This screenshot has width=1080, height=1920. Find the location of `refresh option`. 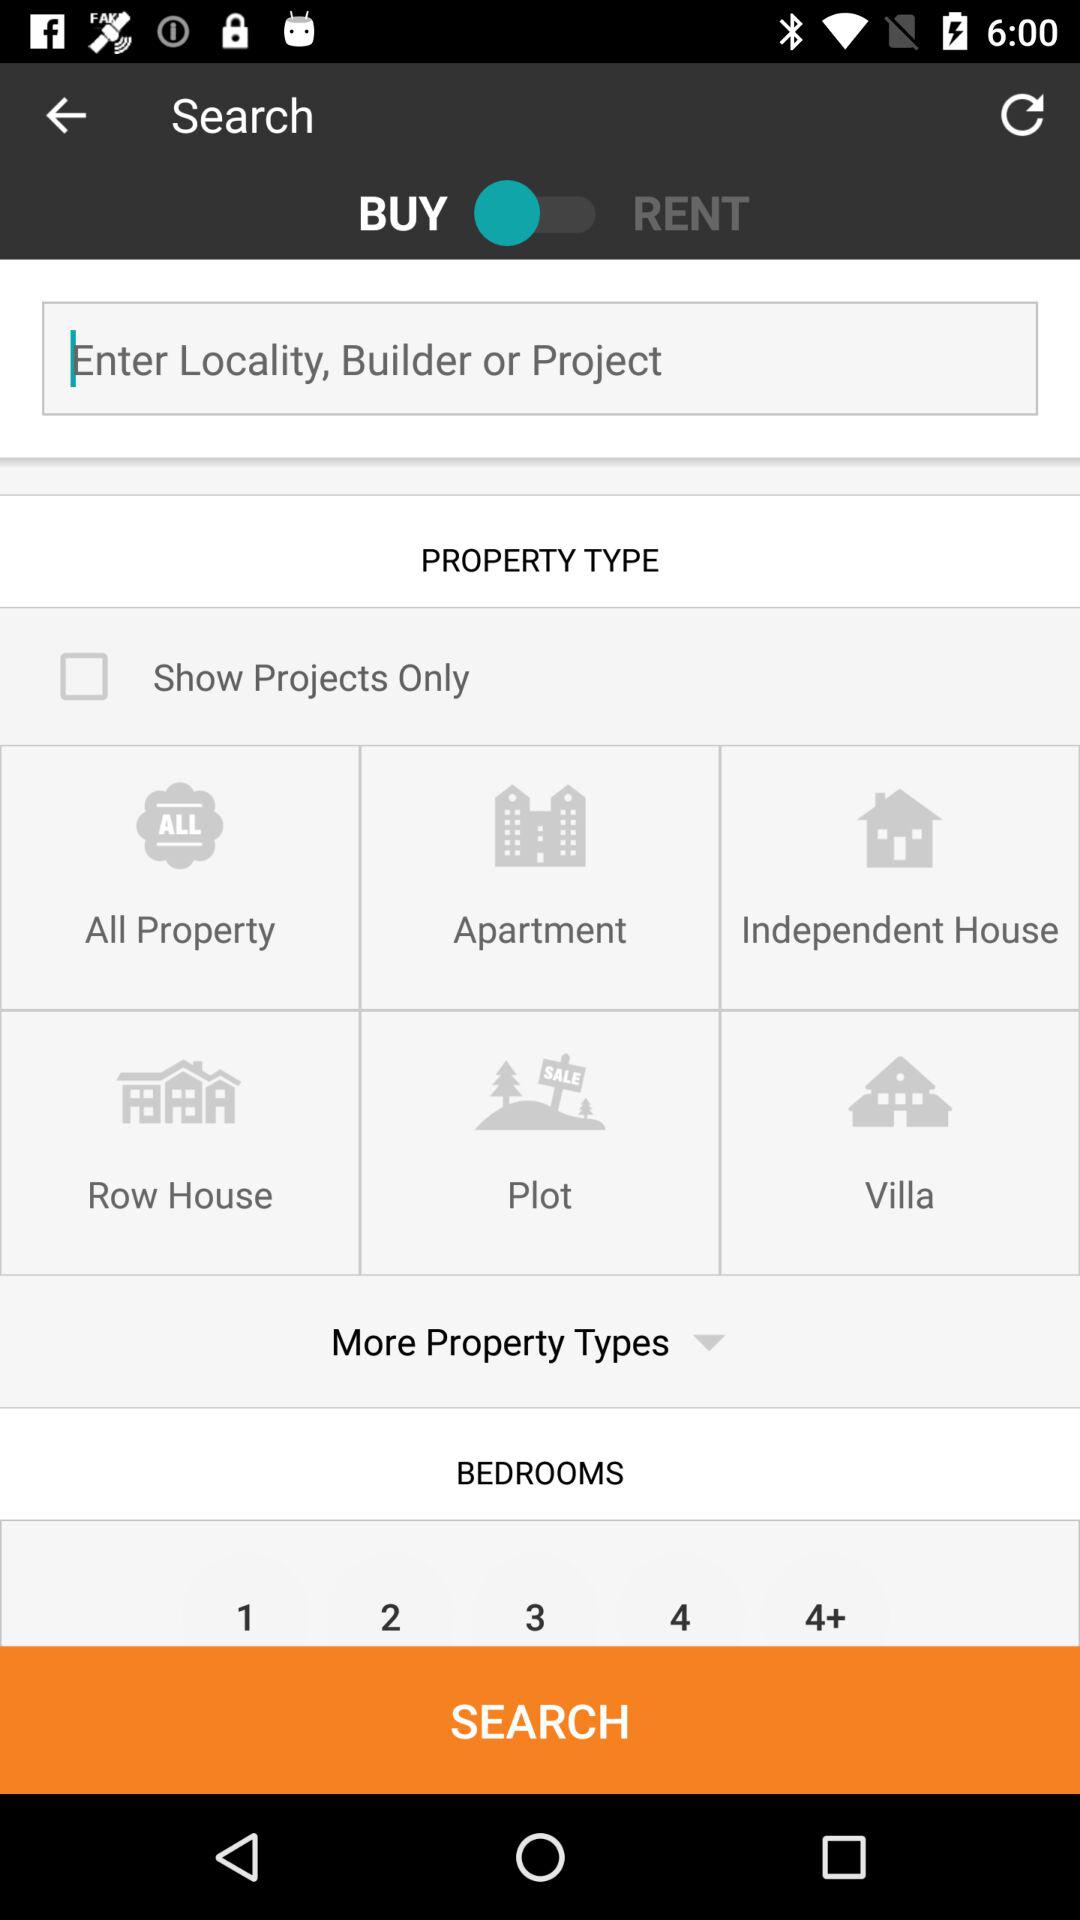

refresh option is located at coordinates (1022, 114).